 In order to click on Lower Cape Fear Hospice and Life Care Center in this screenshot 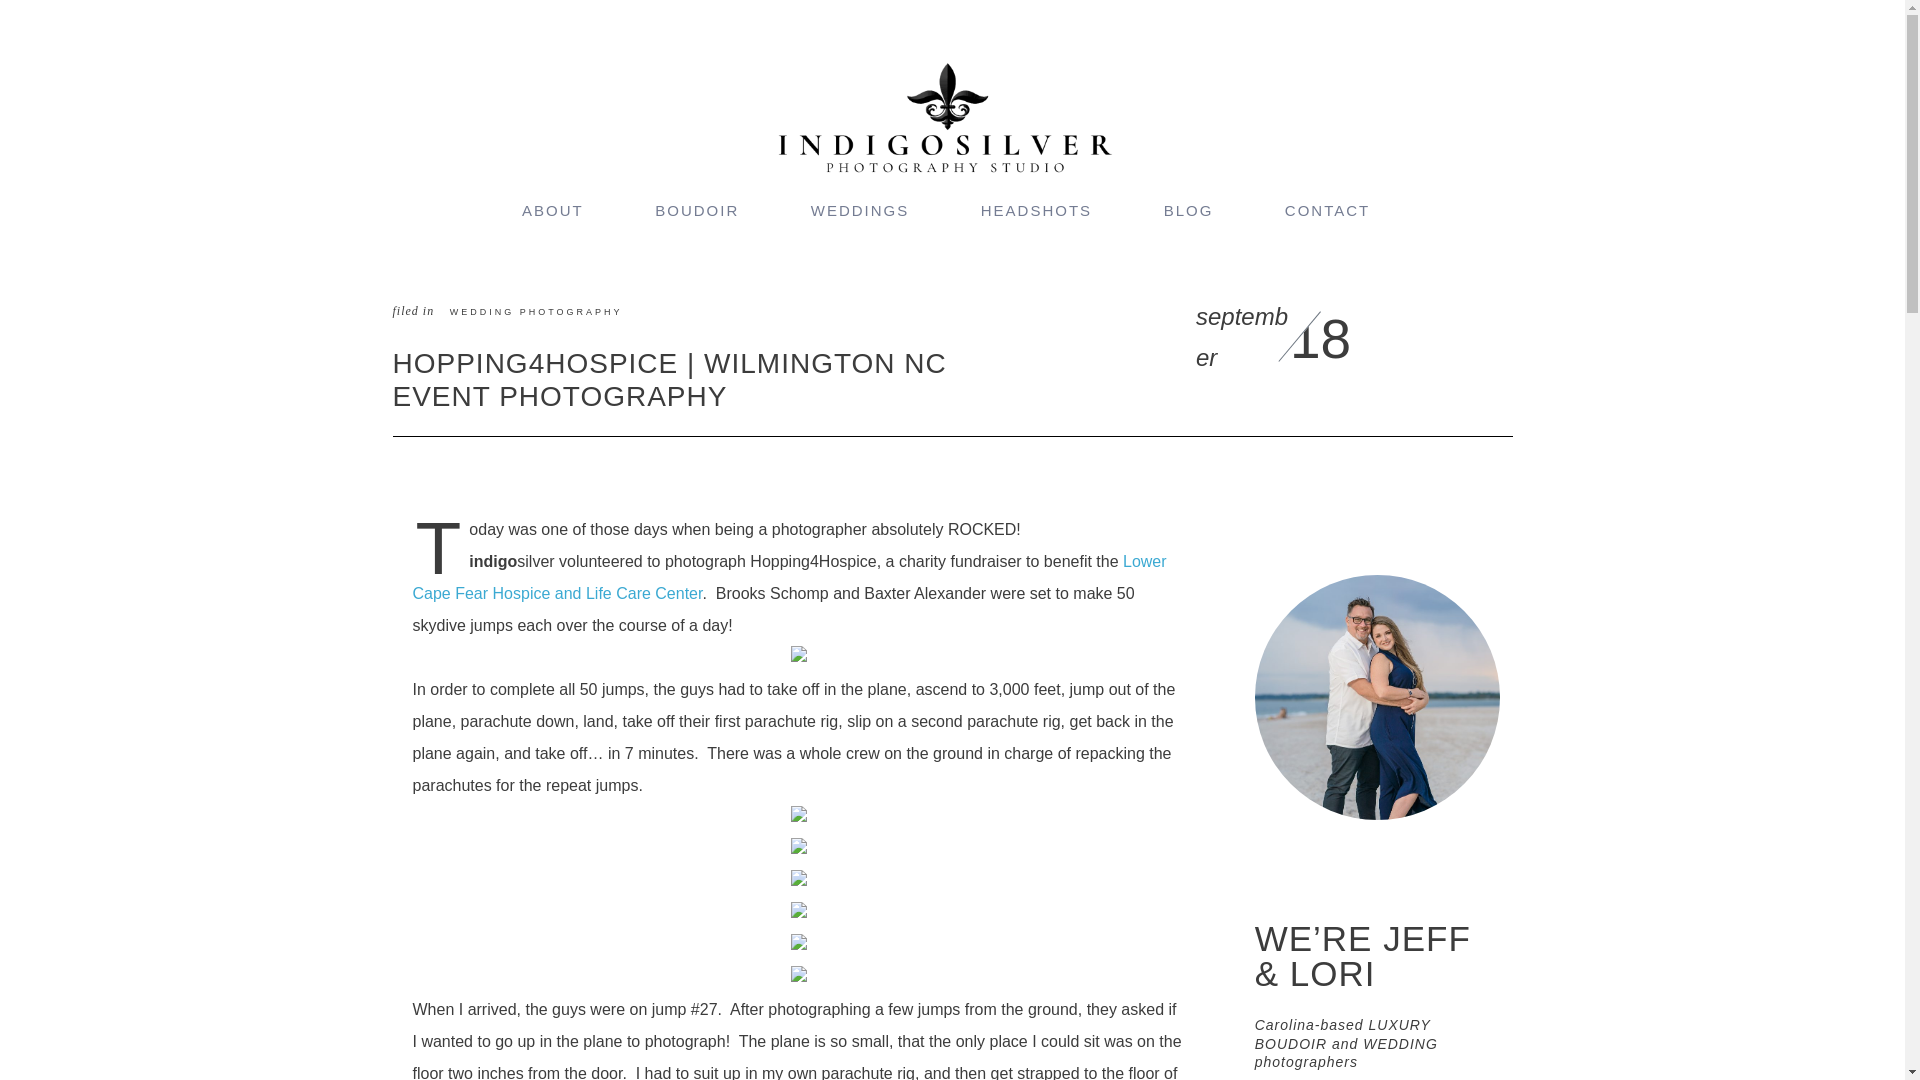, I will do `click(788, 576)`.